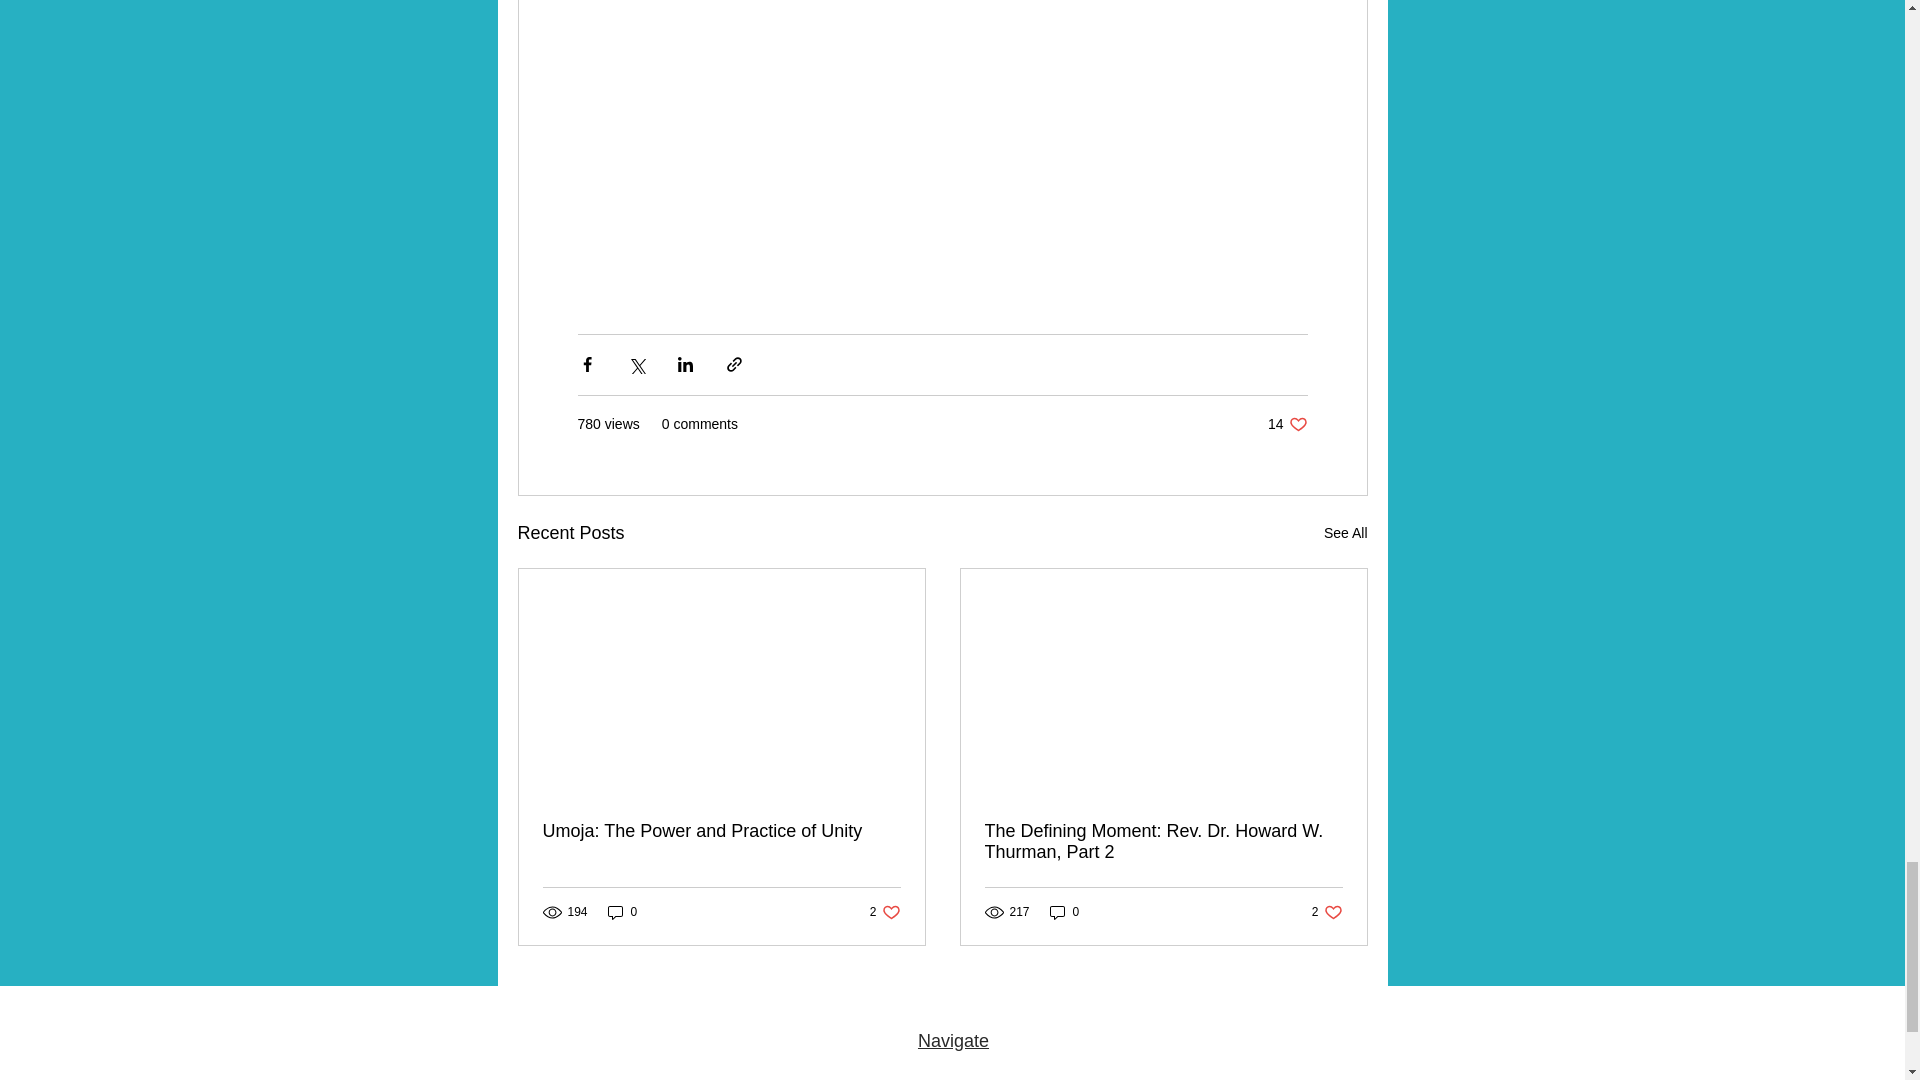  I want to click on Blog, so click(1005, 1070).